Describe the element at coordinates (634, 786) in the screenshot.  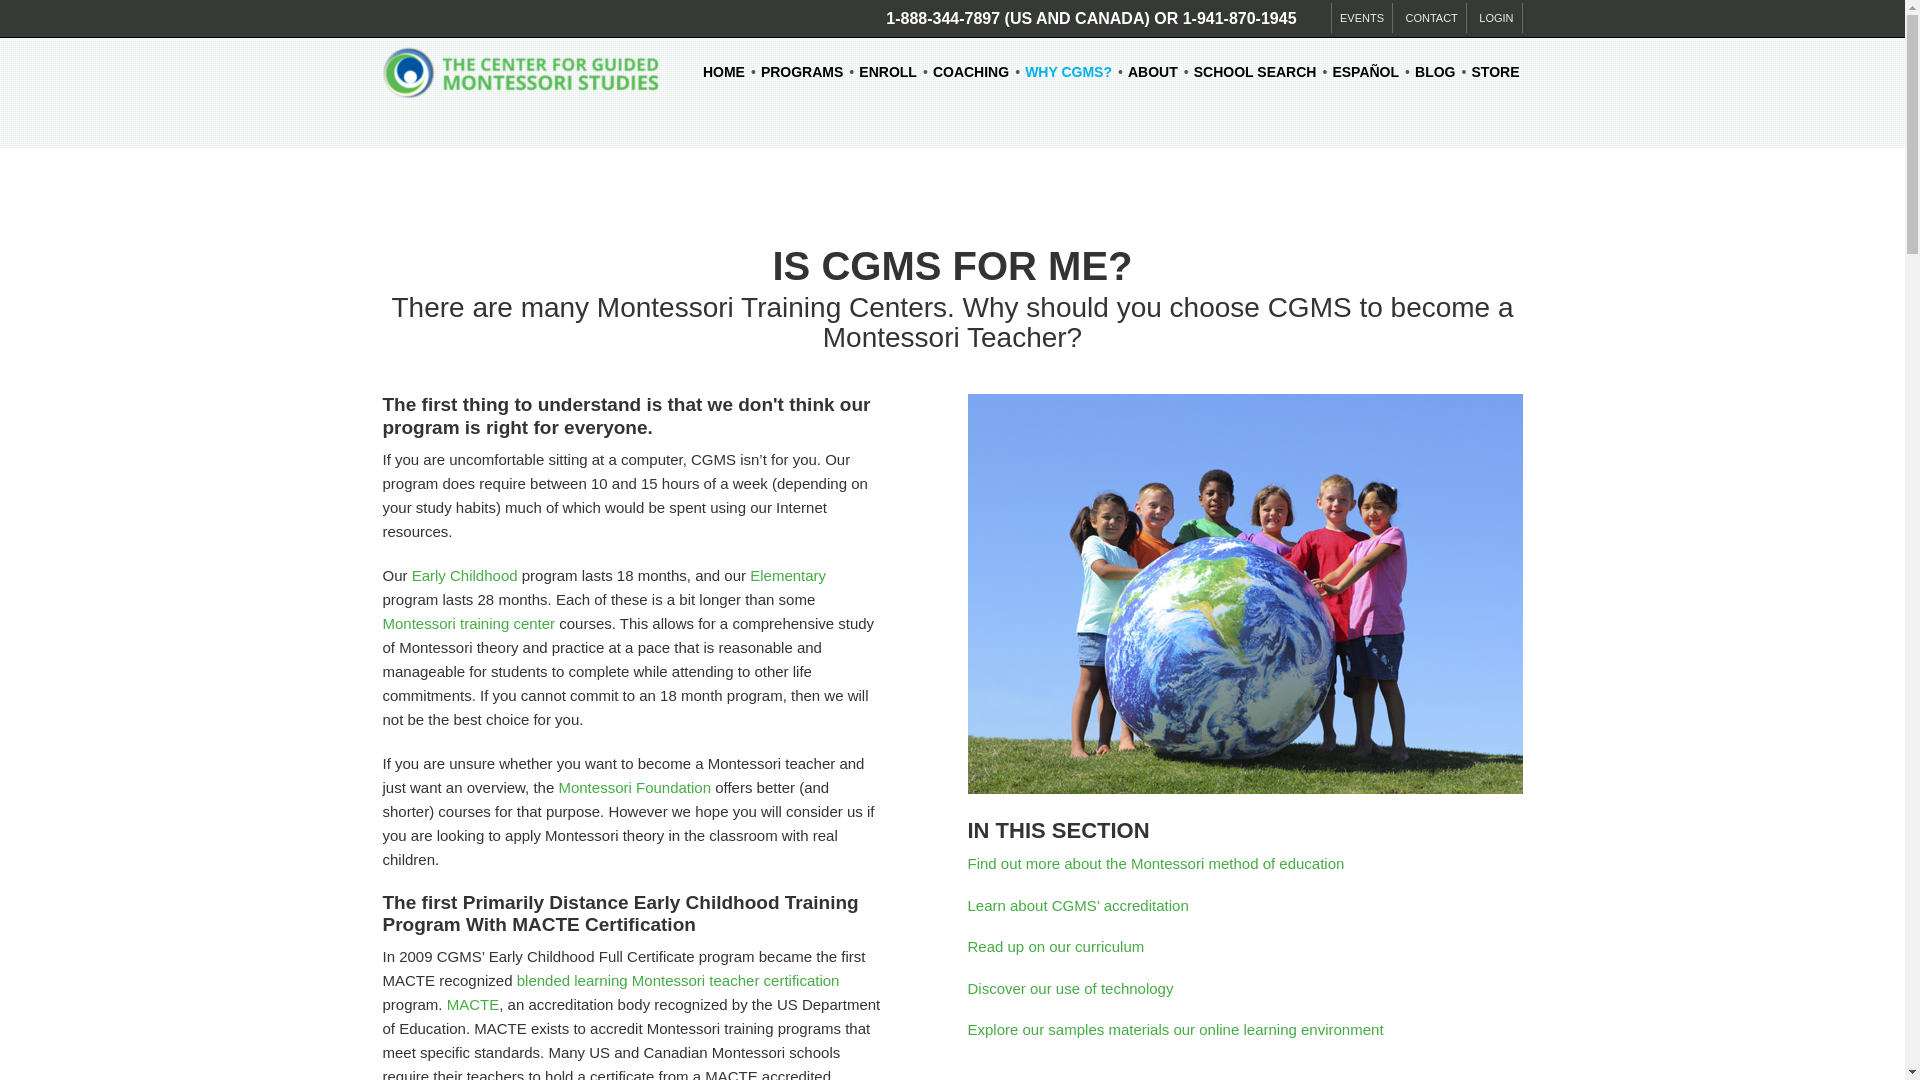
I see `Montessori Foundation` at that location.